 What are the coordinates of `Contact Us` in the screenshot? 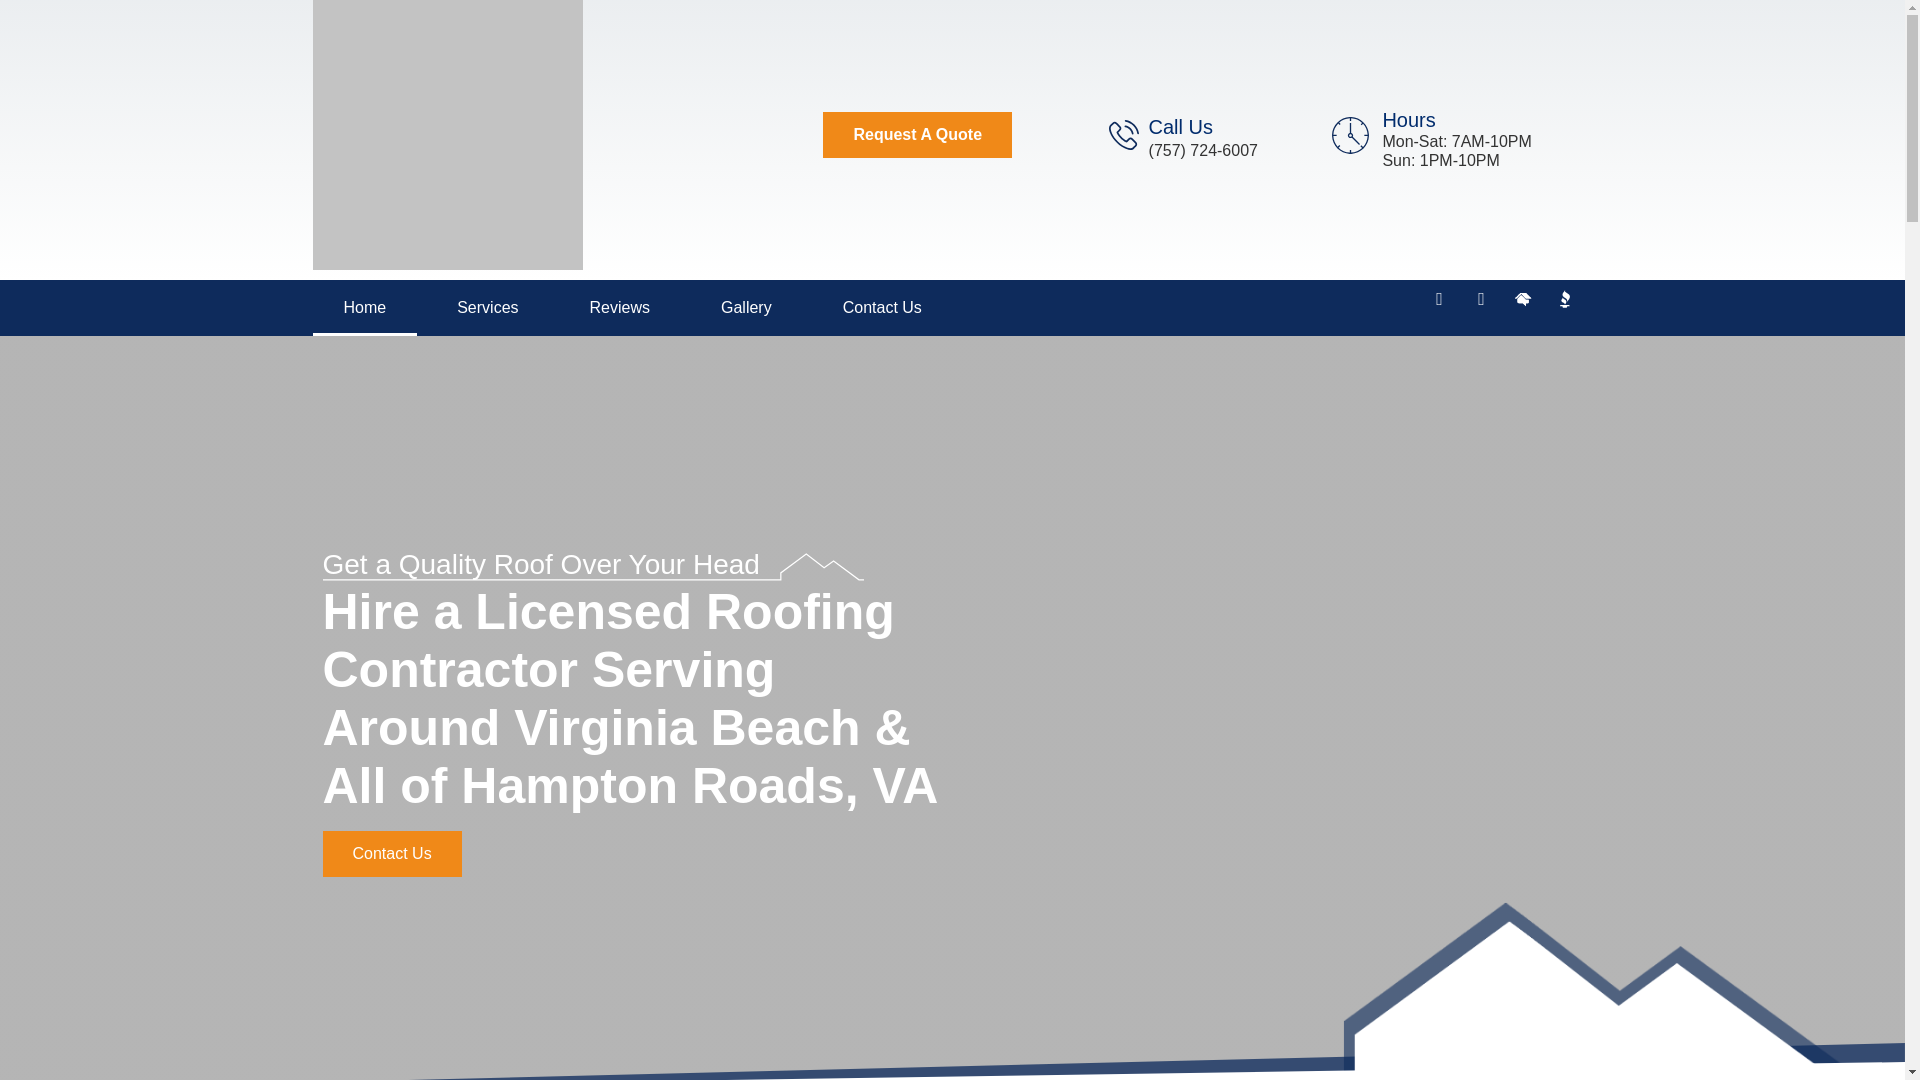 It's located at (882, 307).